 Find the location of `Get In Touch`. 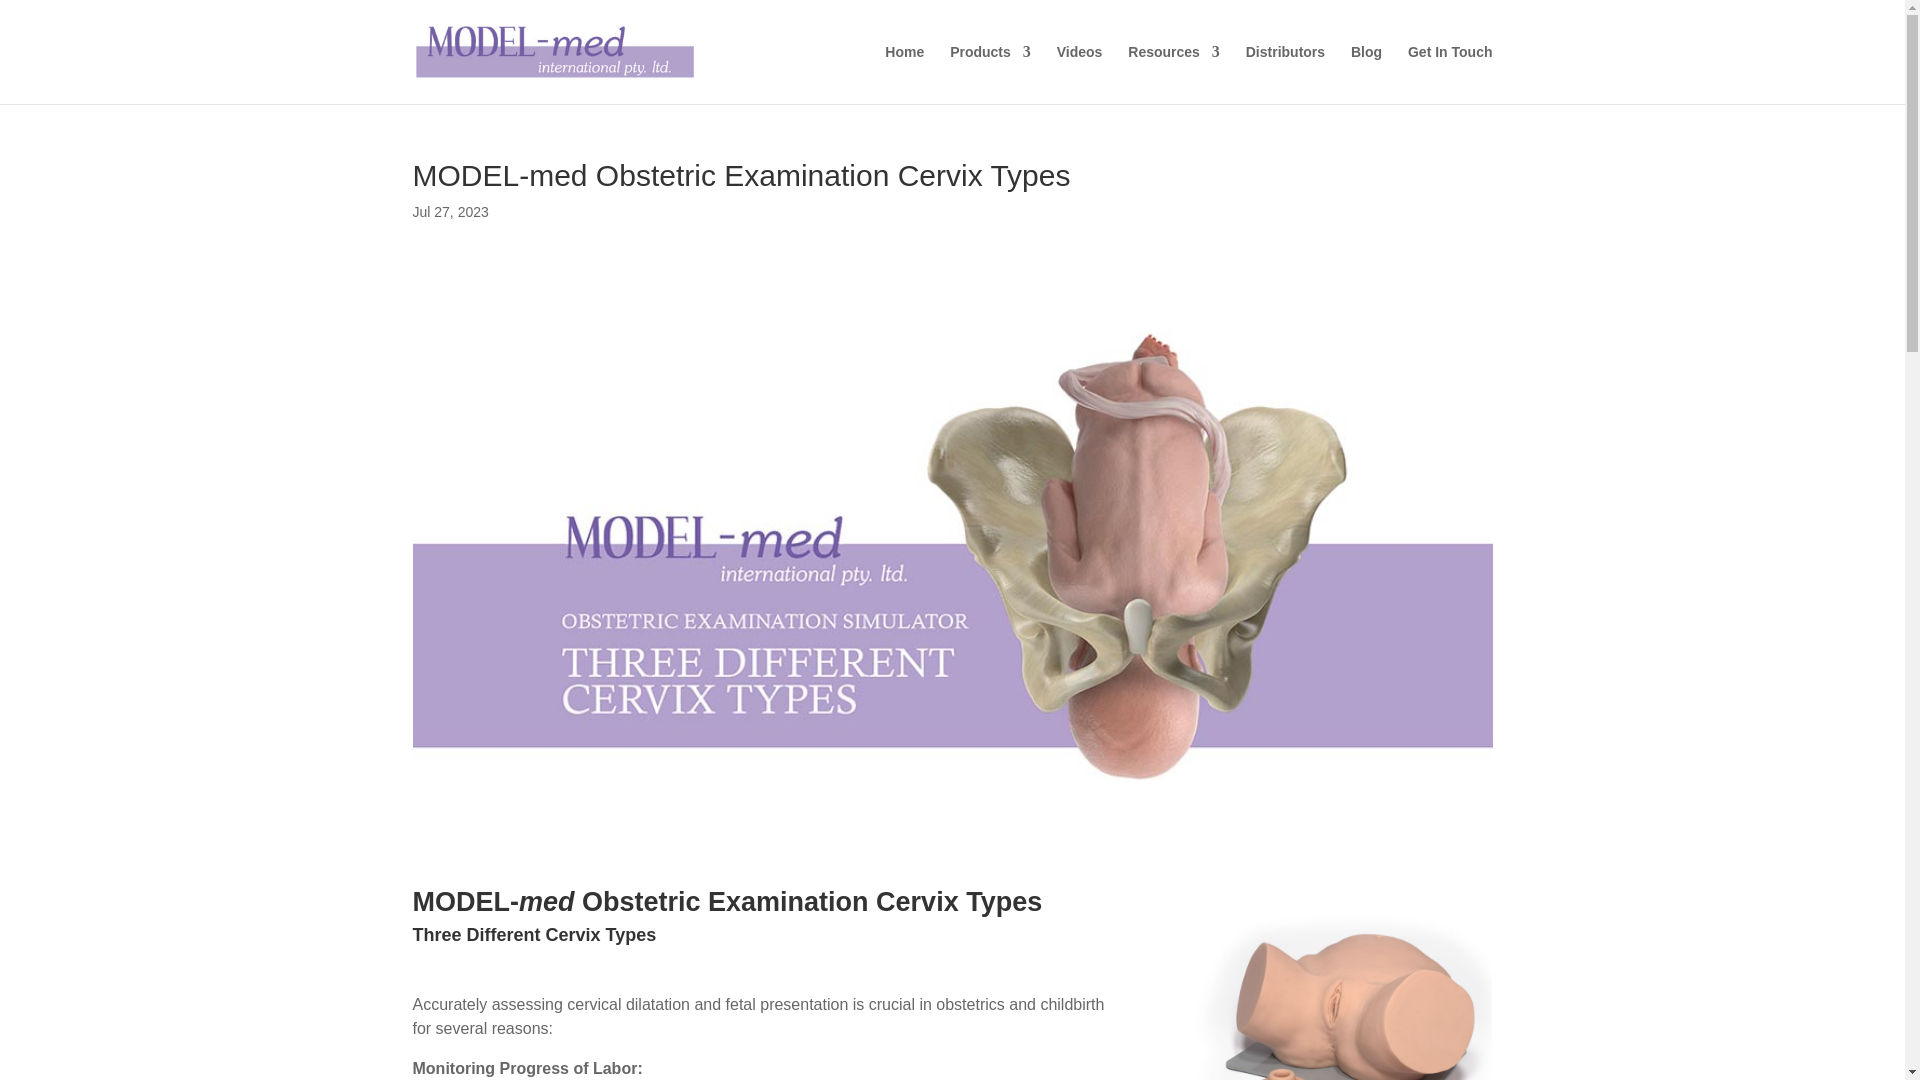

Get In Touch is located at coordinates (1450, 74).